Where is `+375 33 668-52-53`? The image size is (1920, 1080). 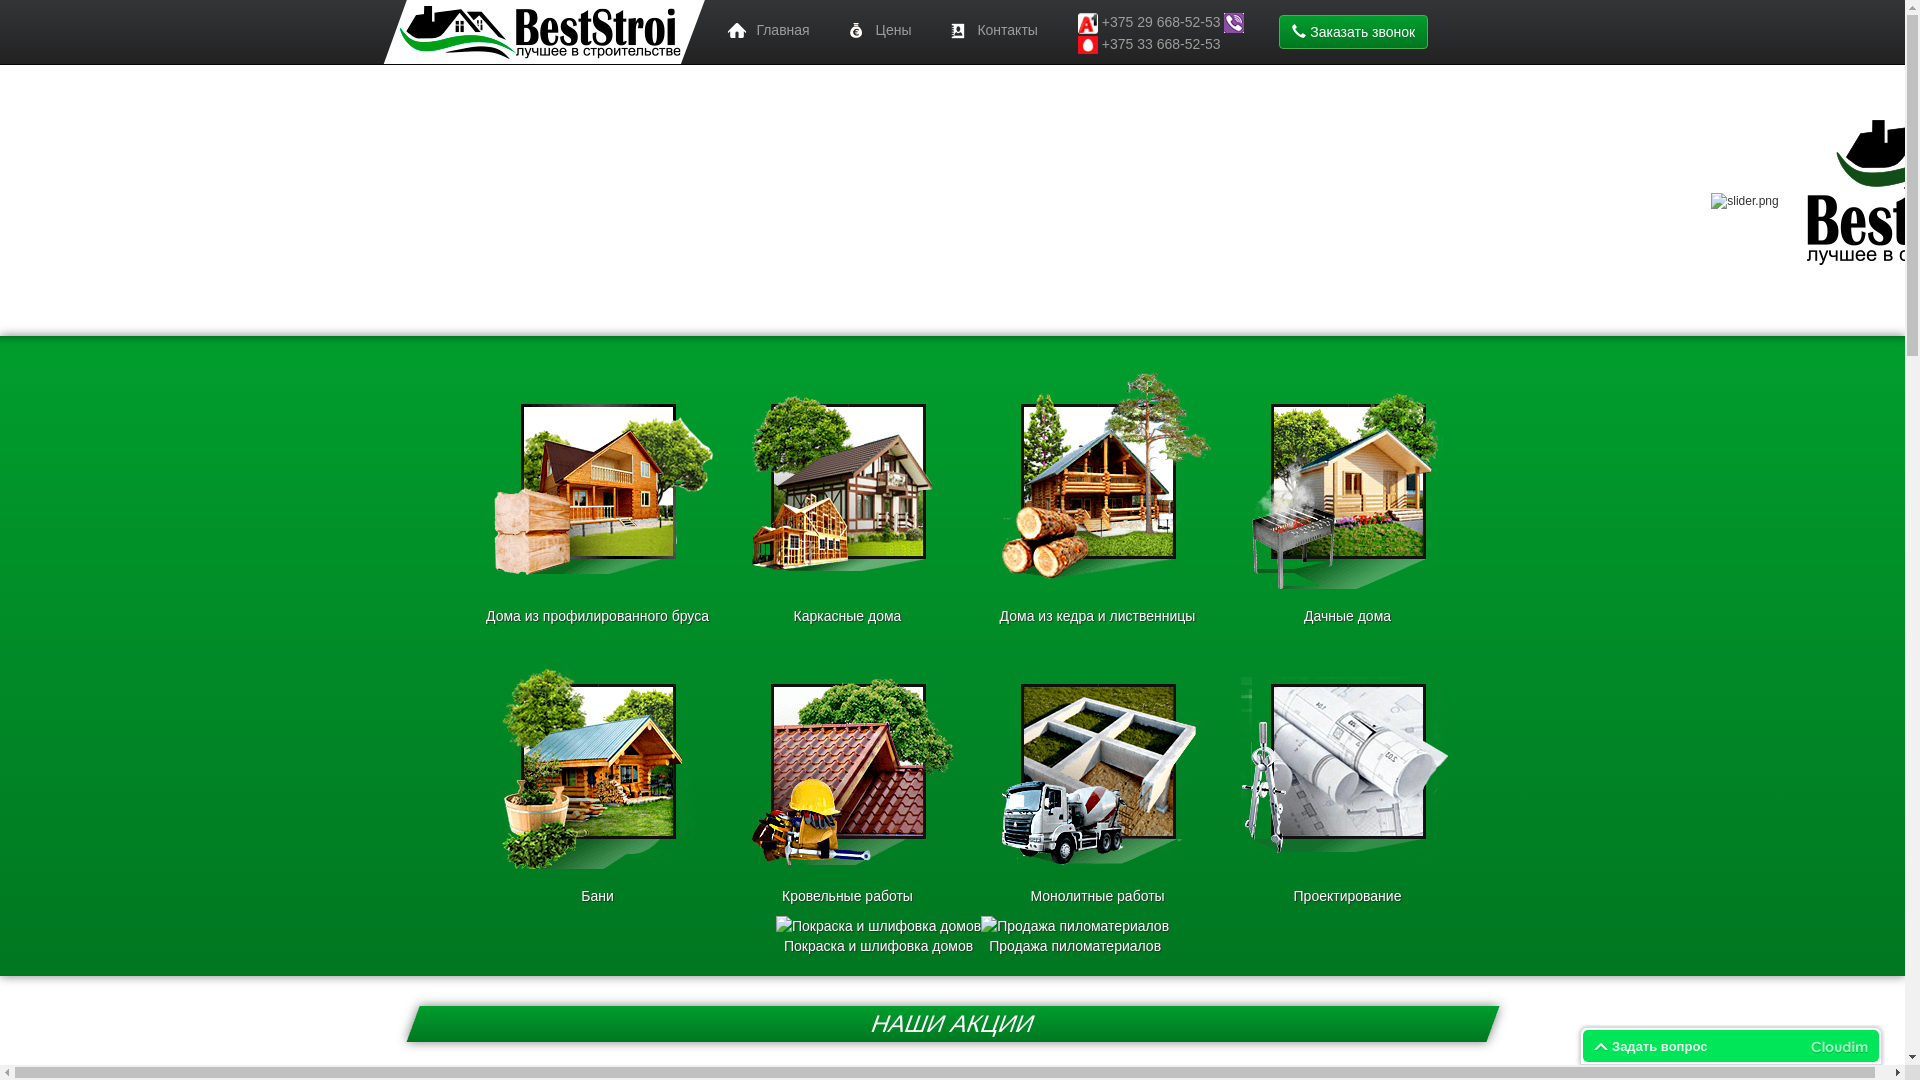
+375 33 668-52-53 is located at coordinates (1162, 44).